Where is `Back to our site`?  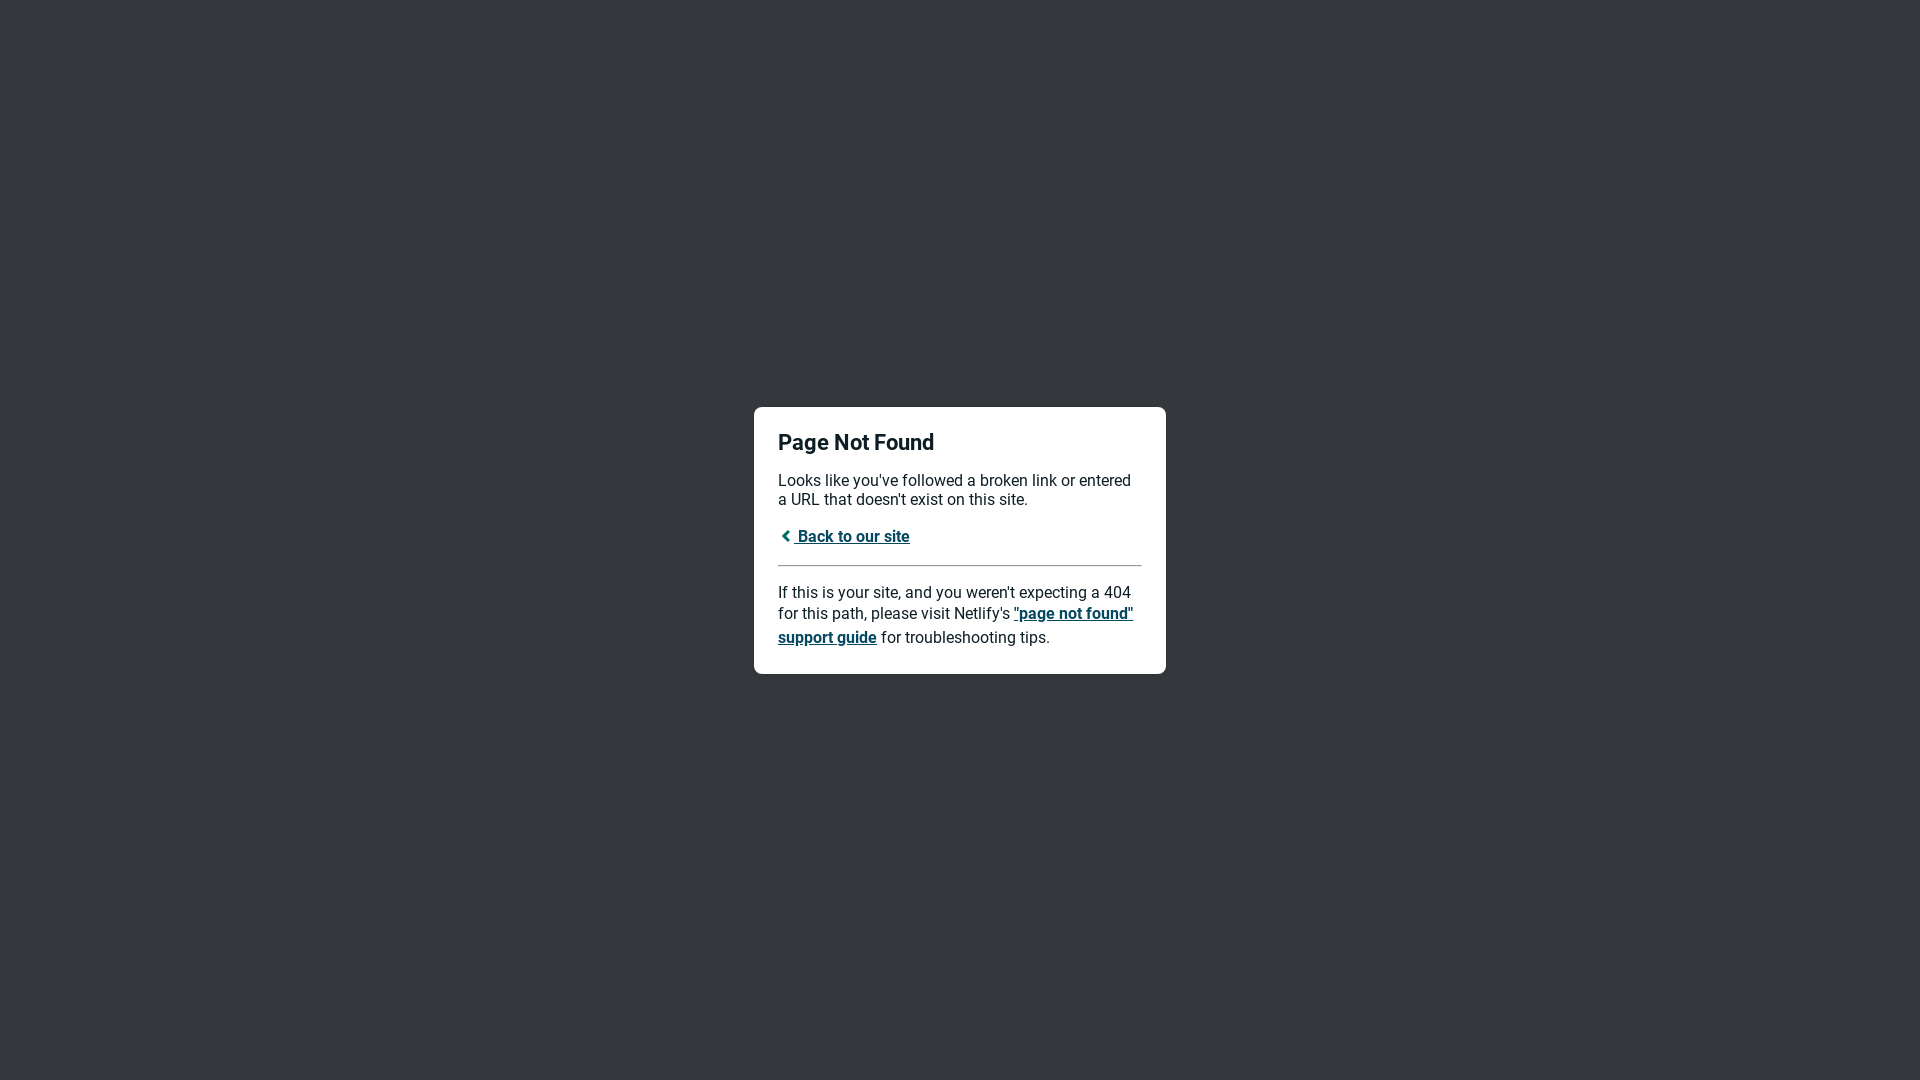 Back to our site is located at coordinates (844, 536).